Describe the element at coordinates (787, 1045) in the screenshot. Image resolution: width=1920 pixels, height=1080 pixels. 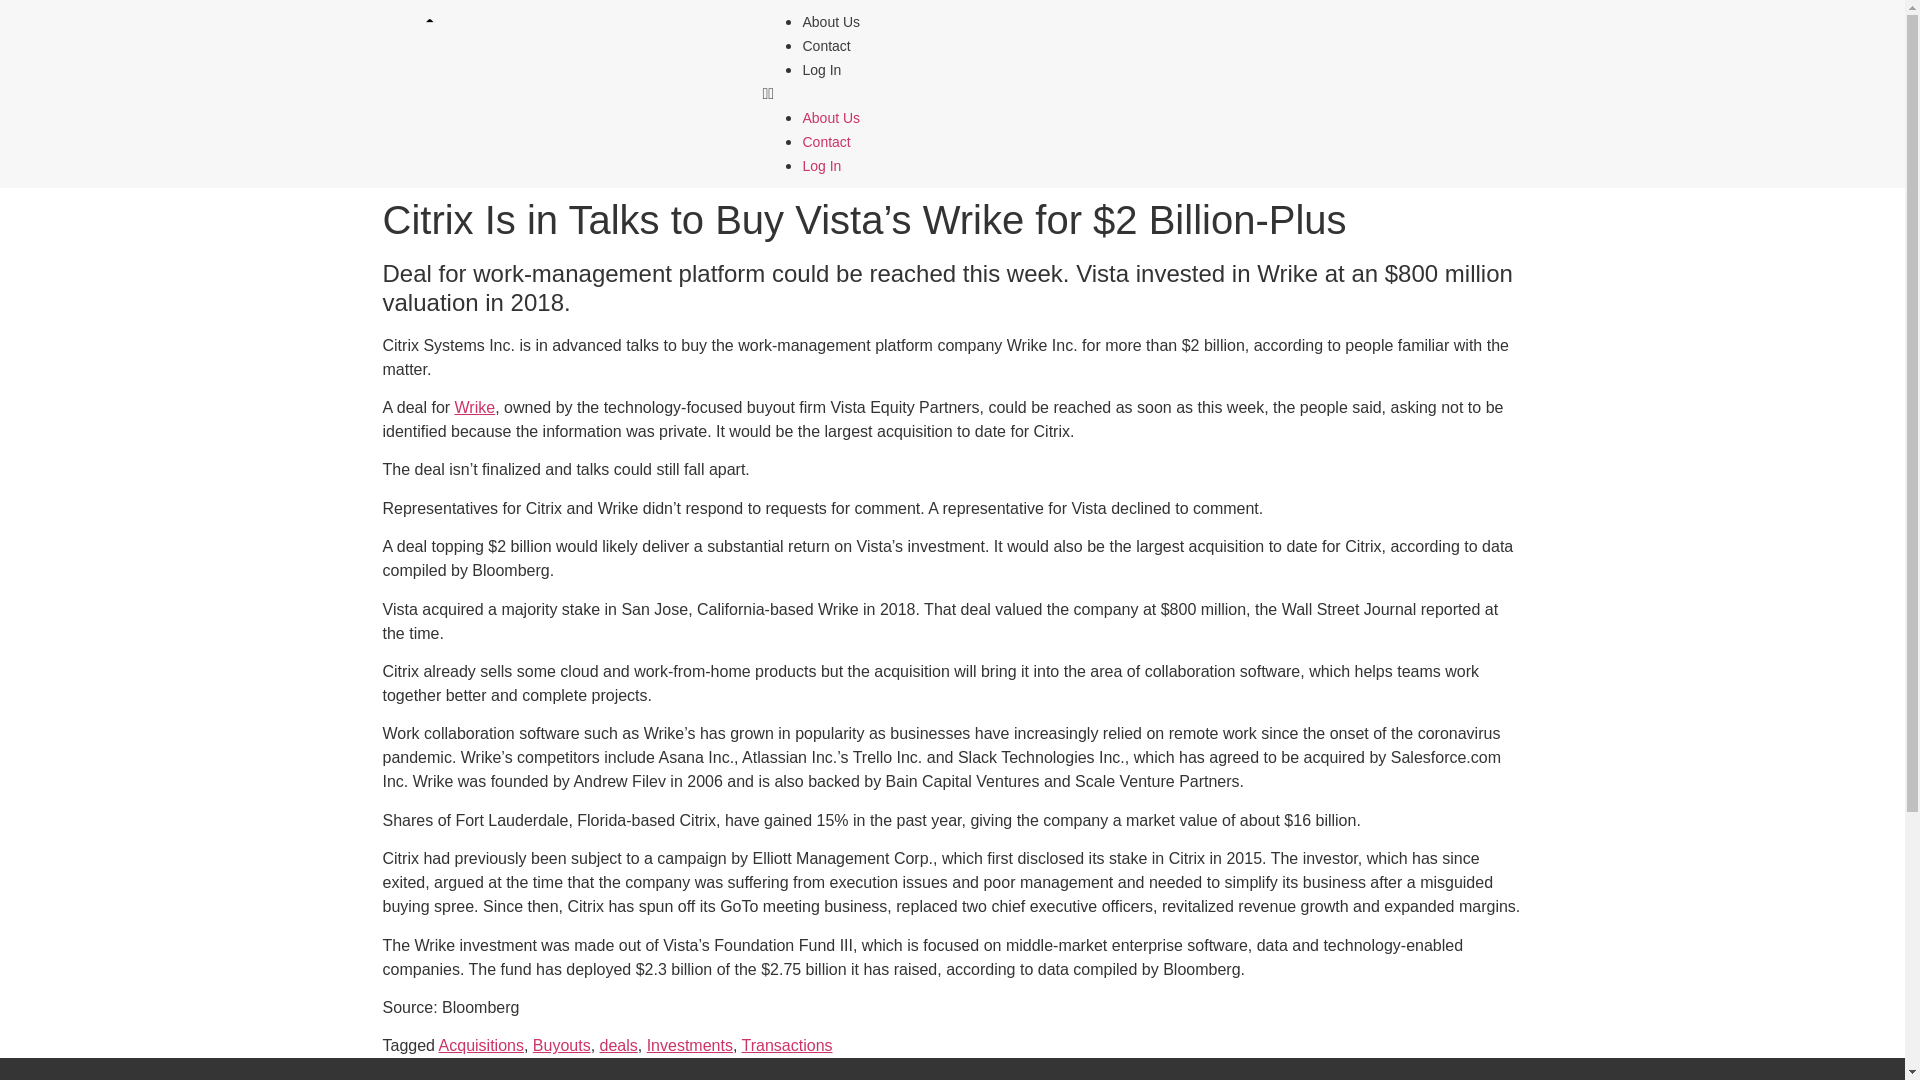
I see `Transactions` at that location.